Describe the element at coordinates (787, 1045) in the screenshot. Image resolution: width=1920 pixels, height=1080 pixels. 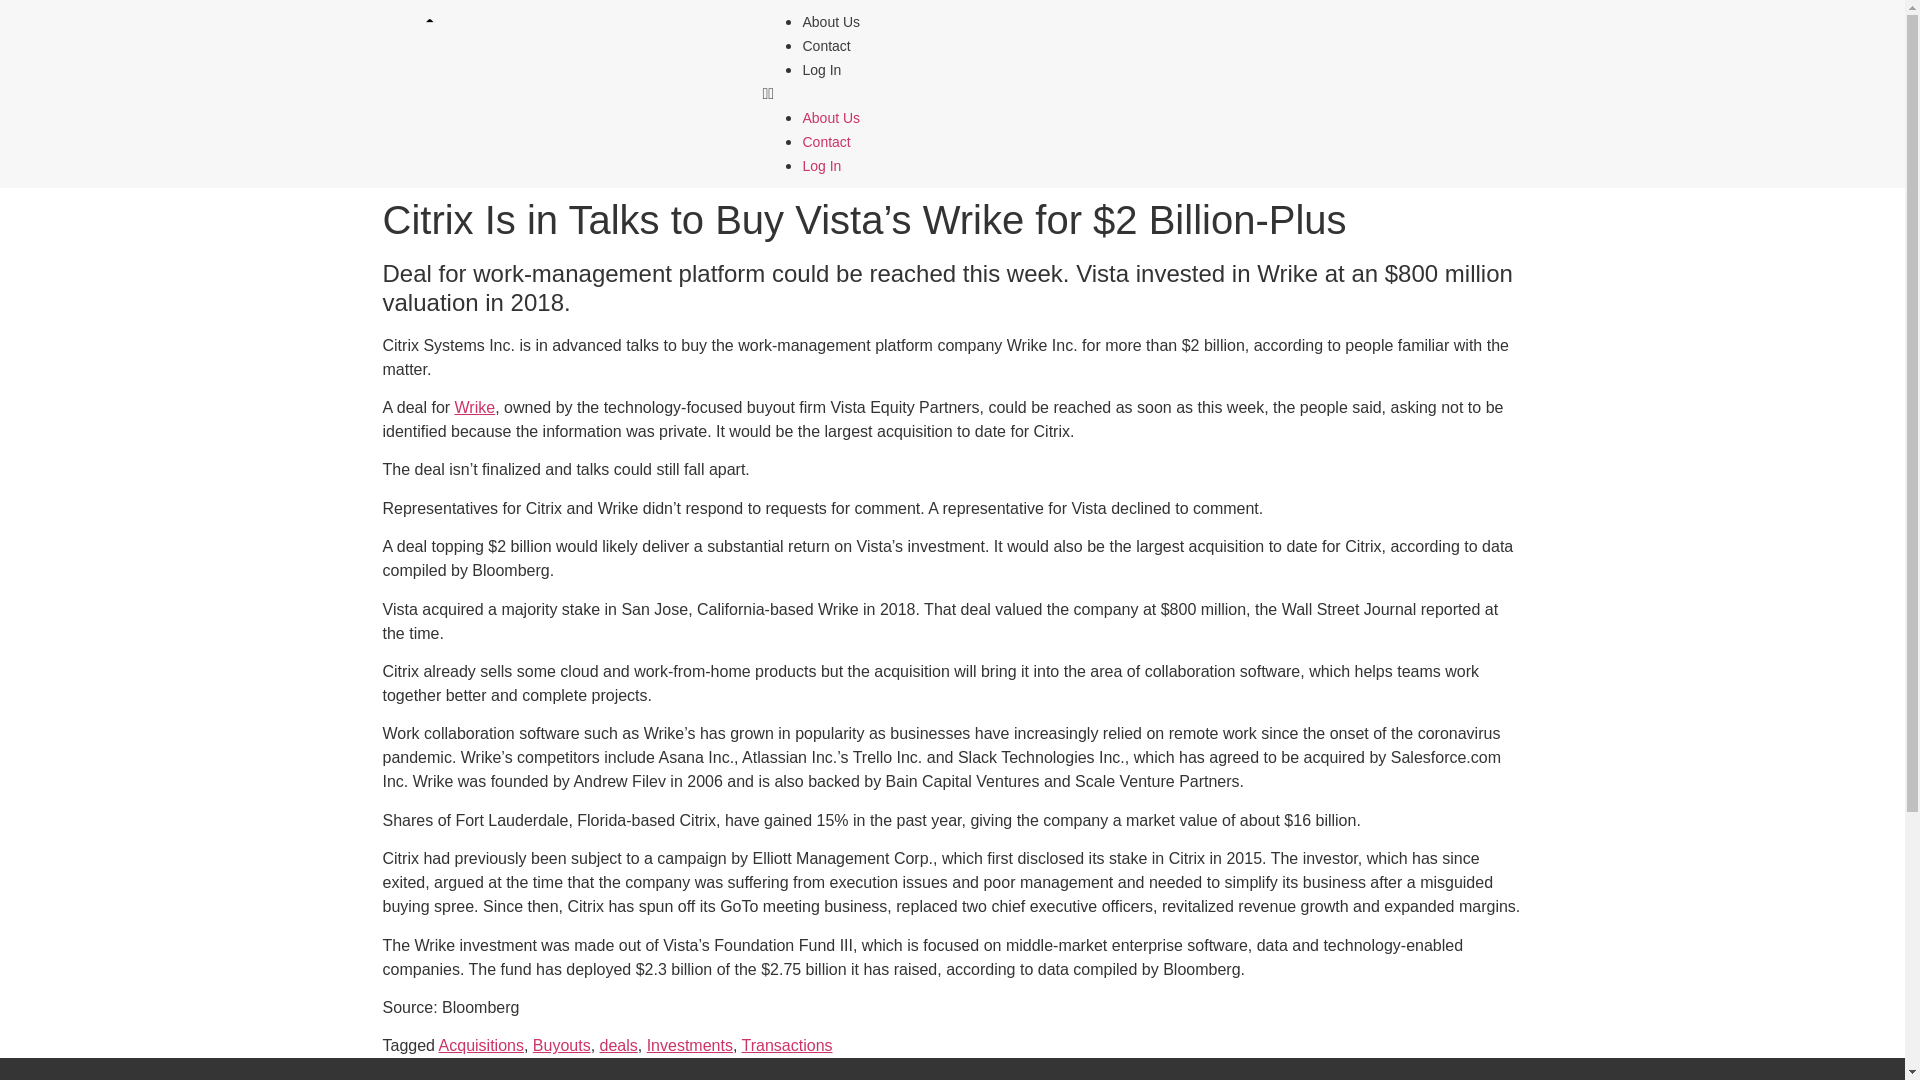
I see `Transactions` at that location.